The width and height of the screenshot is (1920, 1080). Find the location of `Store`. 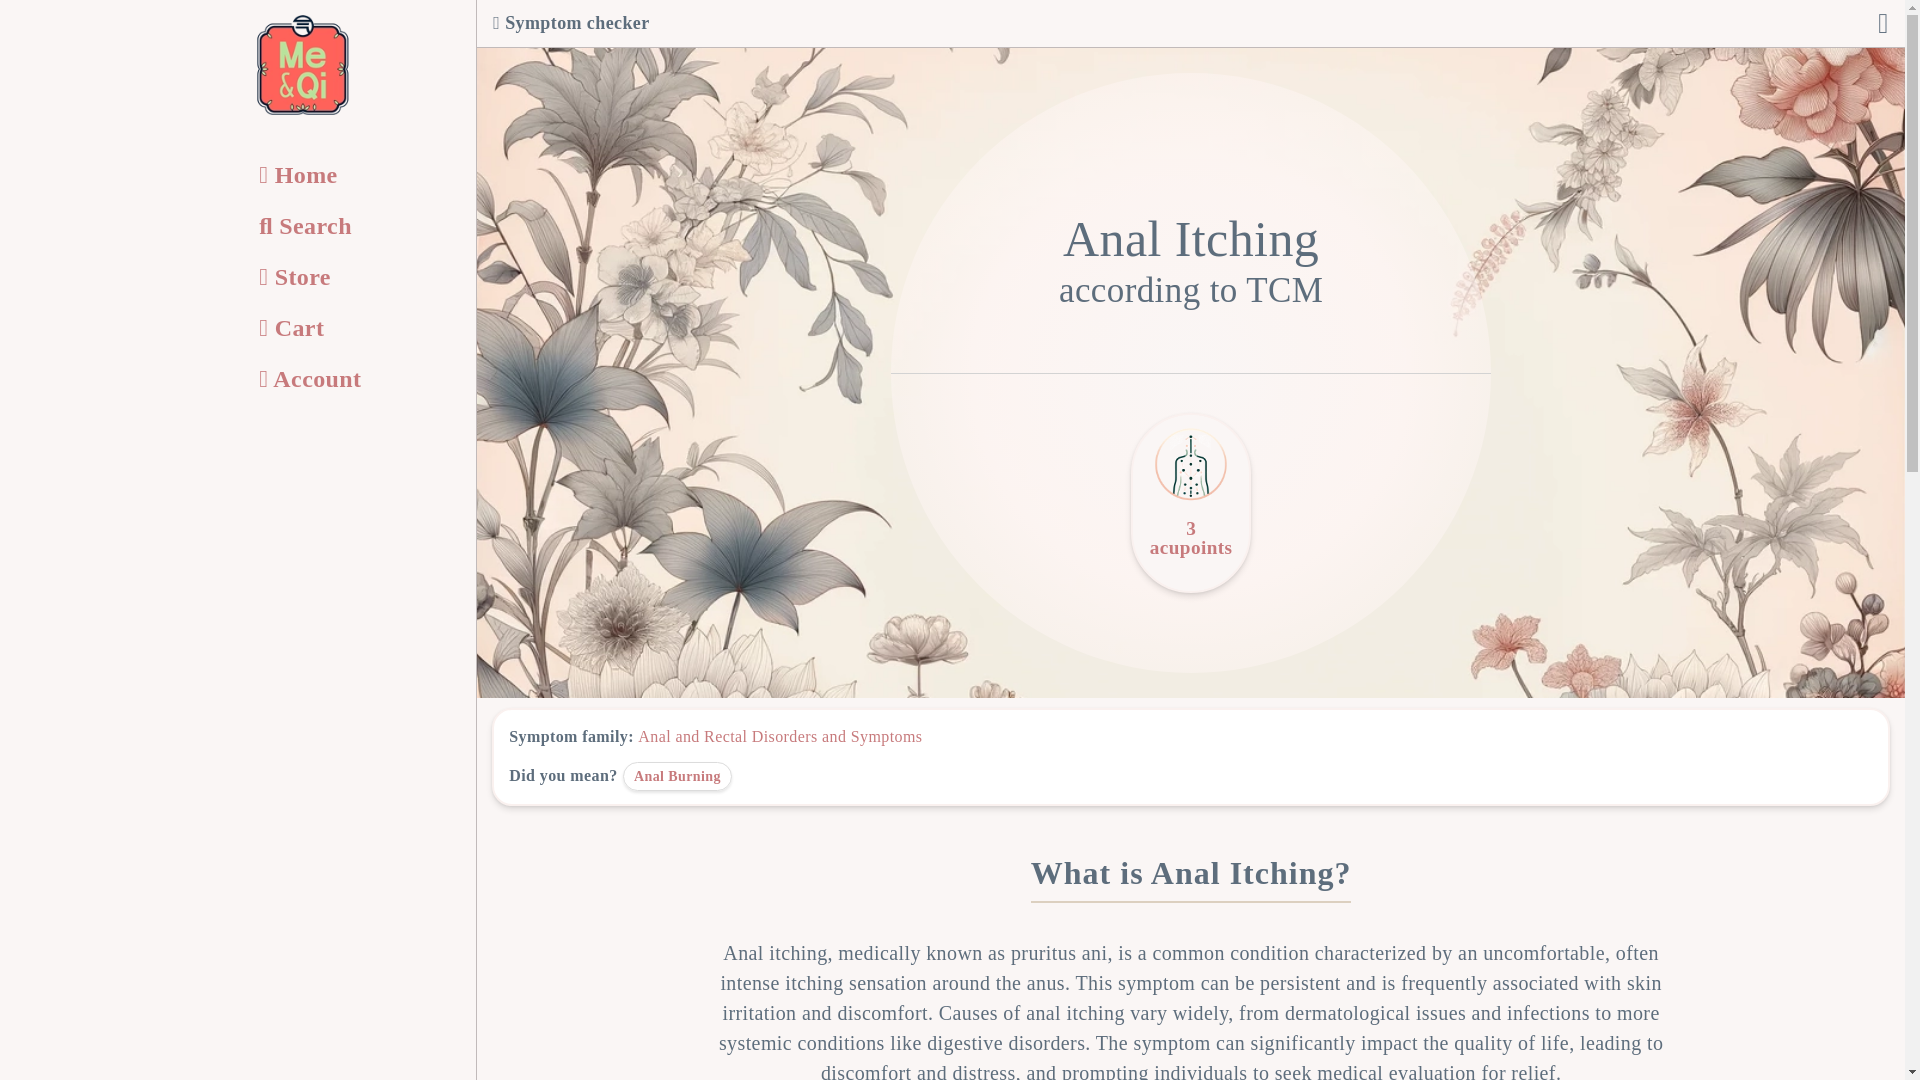

Store is located at coordinates (352, 277).